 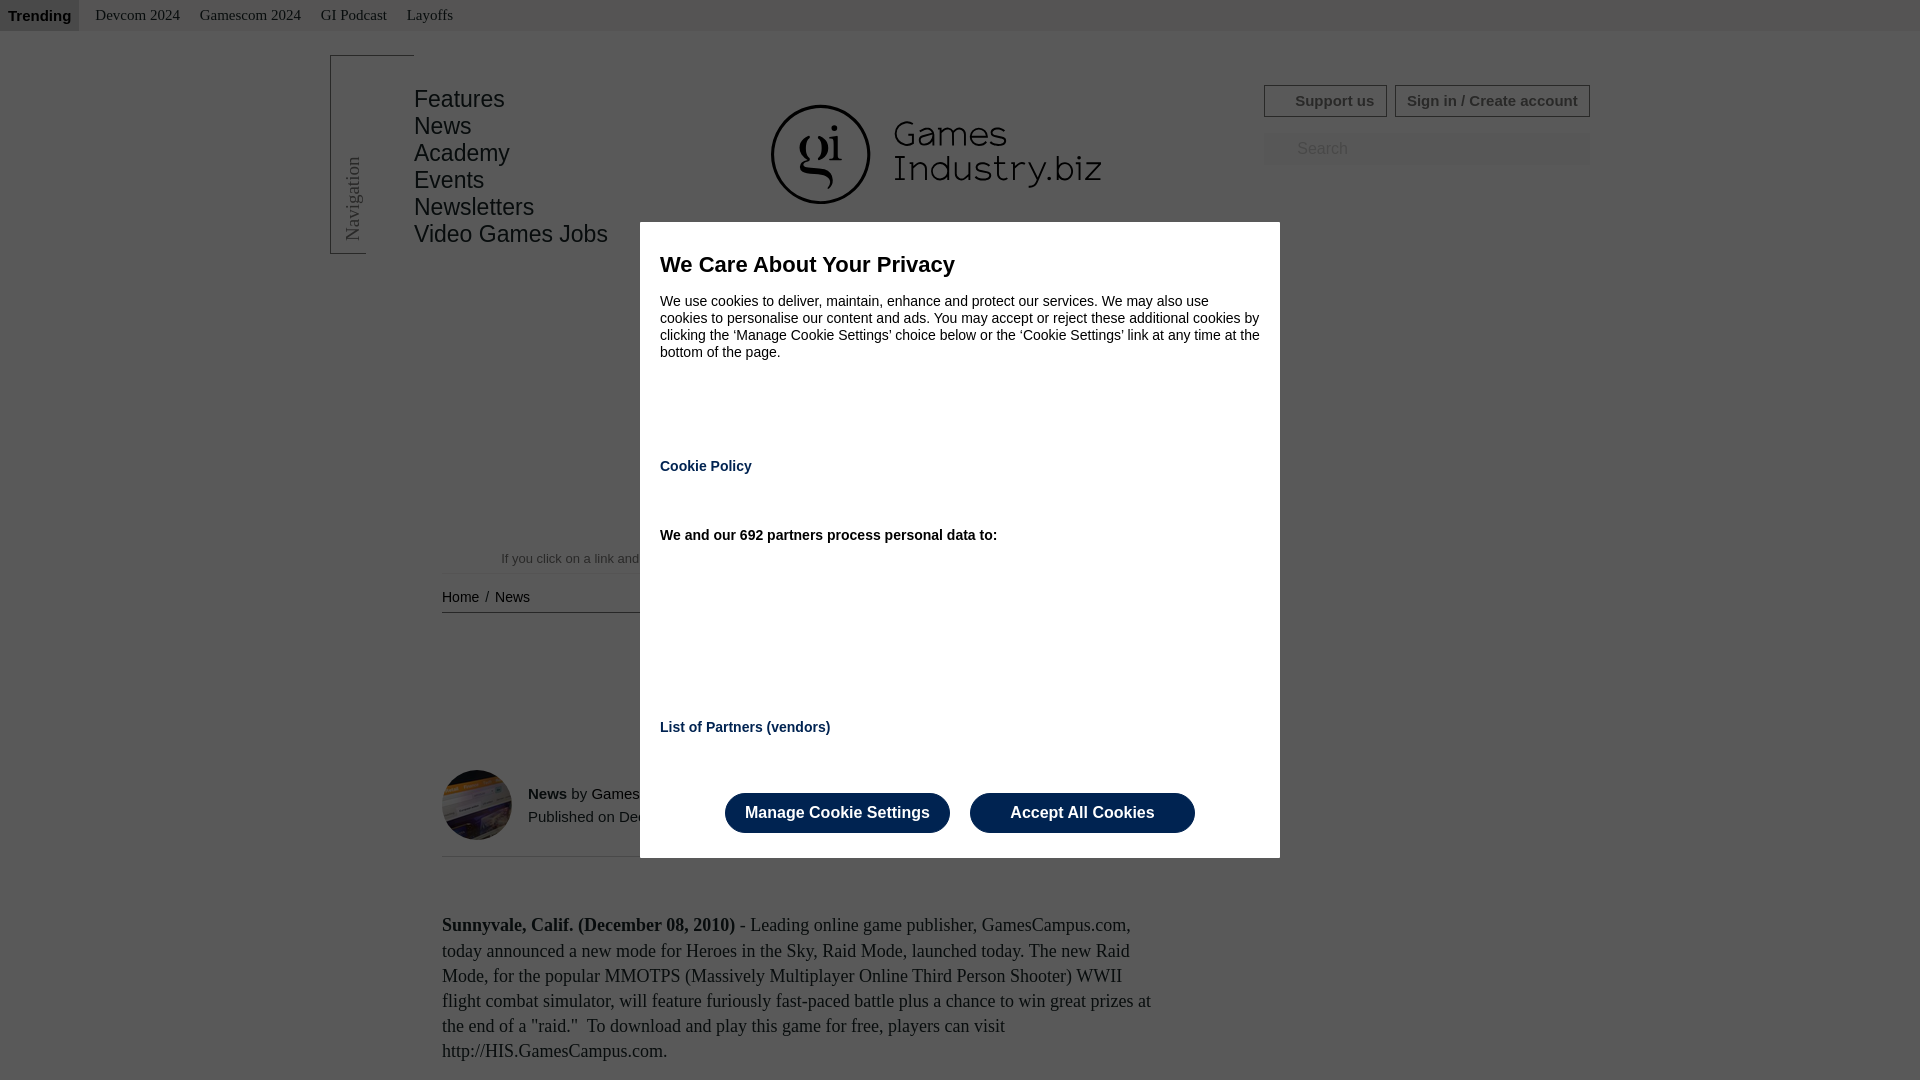 I want to click on Events, so click(x=448, y=180).